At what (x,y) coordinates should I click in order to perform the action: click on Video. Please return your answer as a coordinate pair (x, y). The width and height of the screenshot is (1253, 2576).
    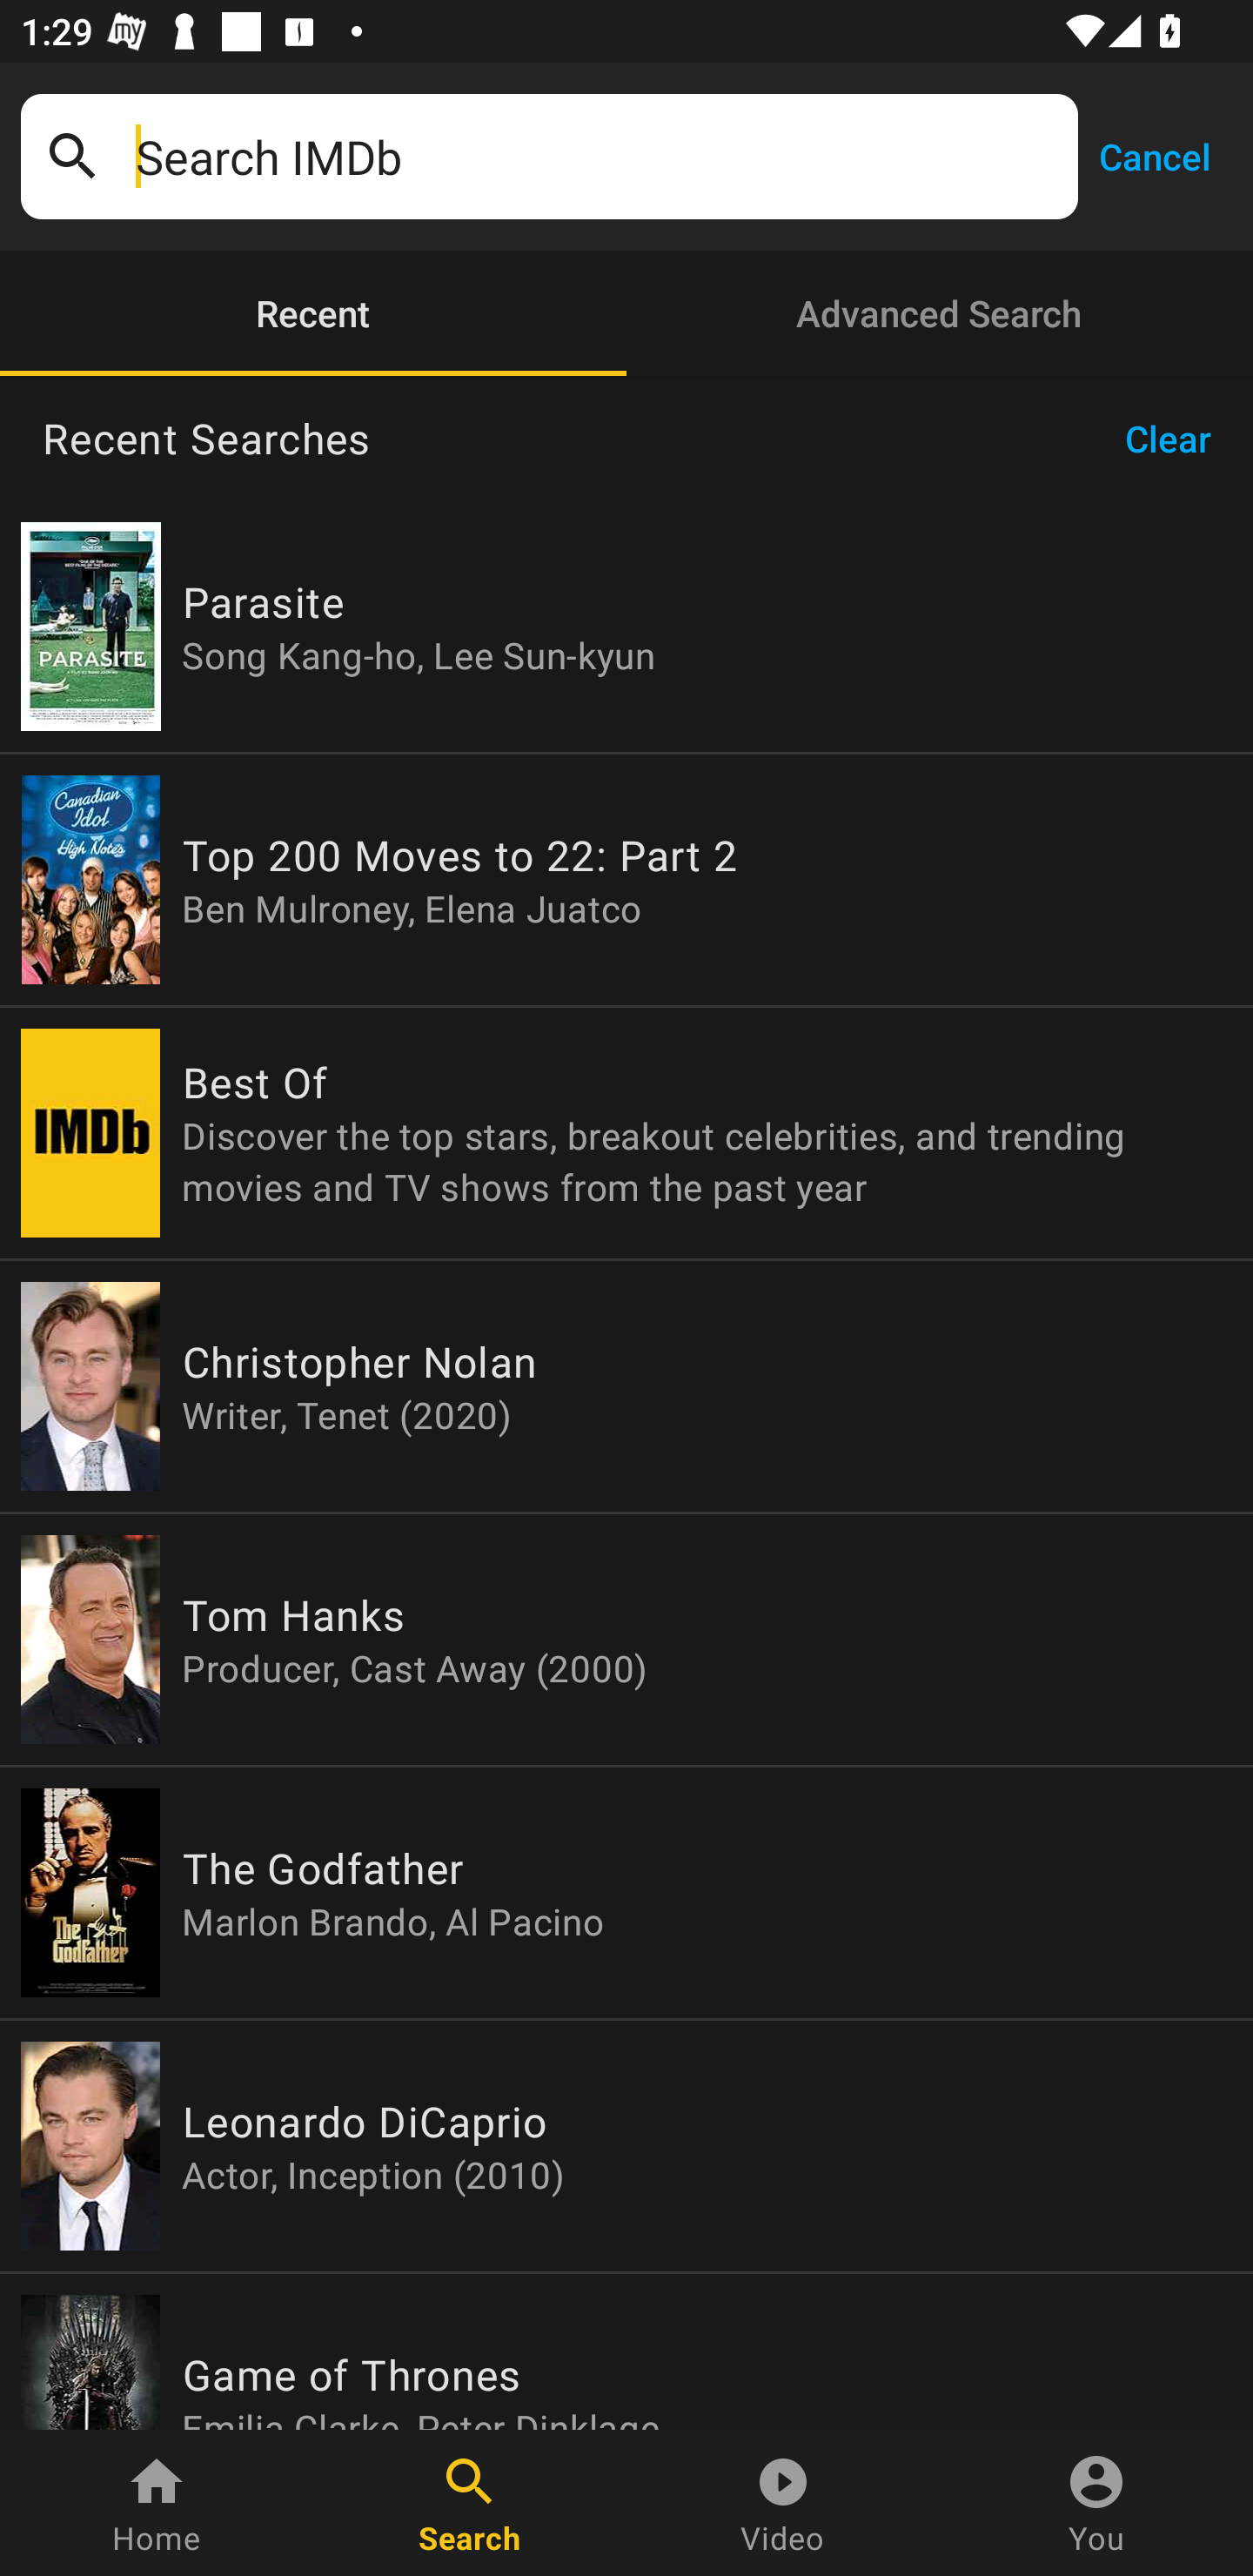
    Looking at the image, I should click on (783, 2503).